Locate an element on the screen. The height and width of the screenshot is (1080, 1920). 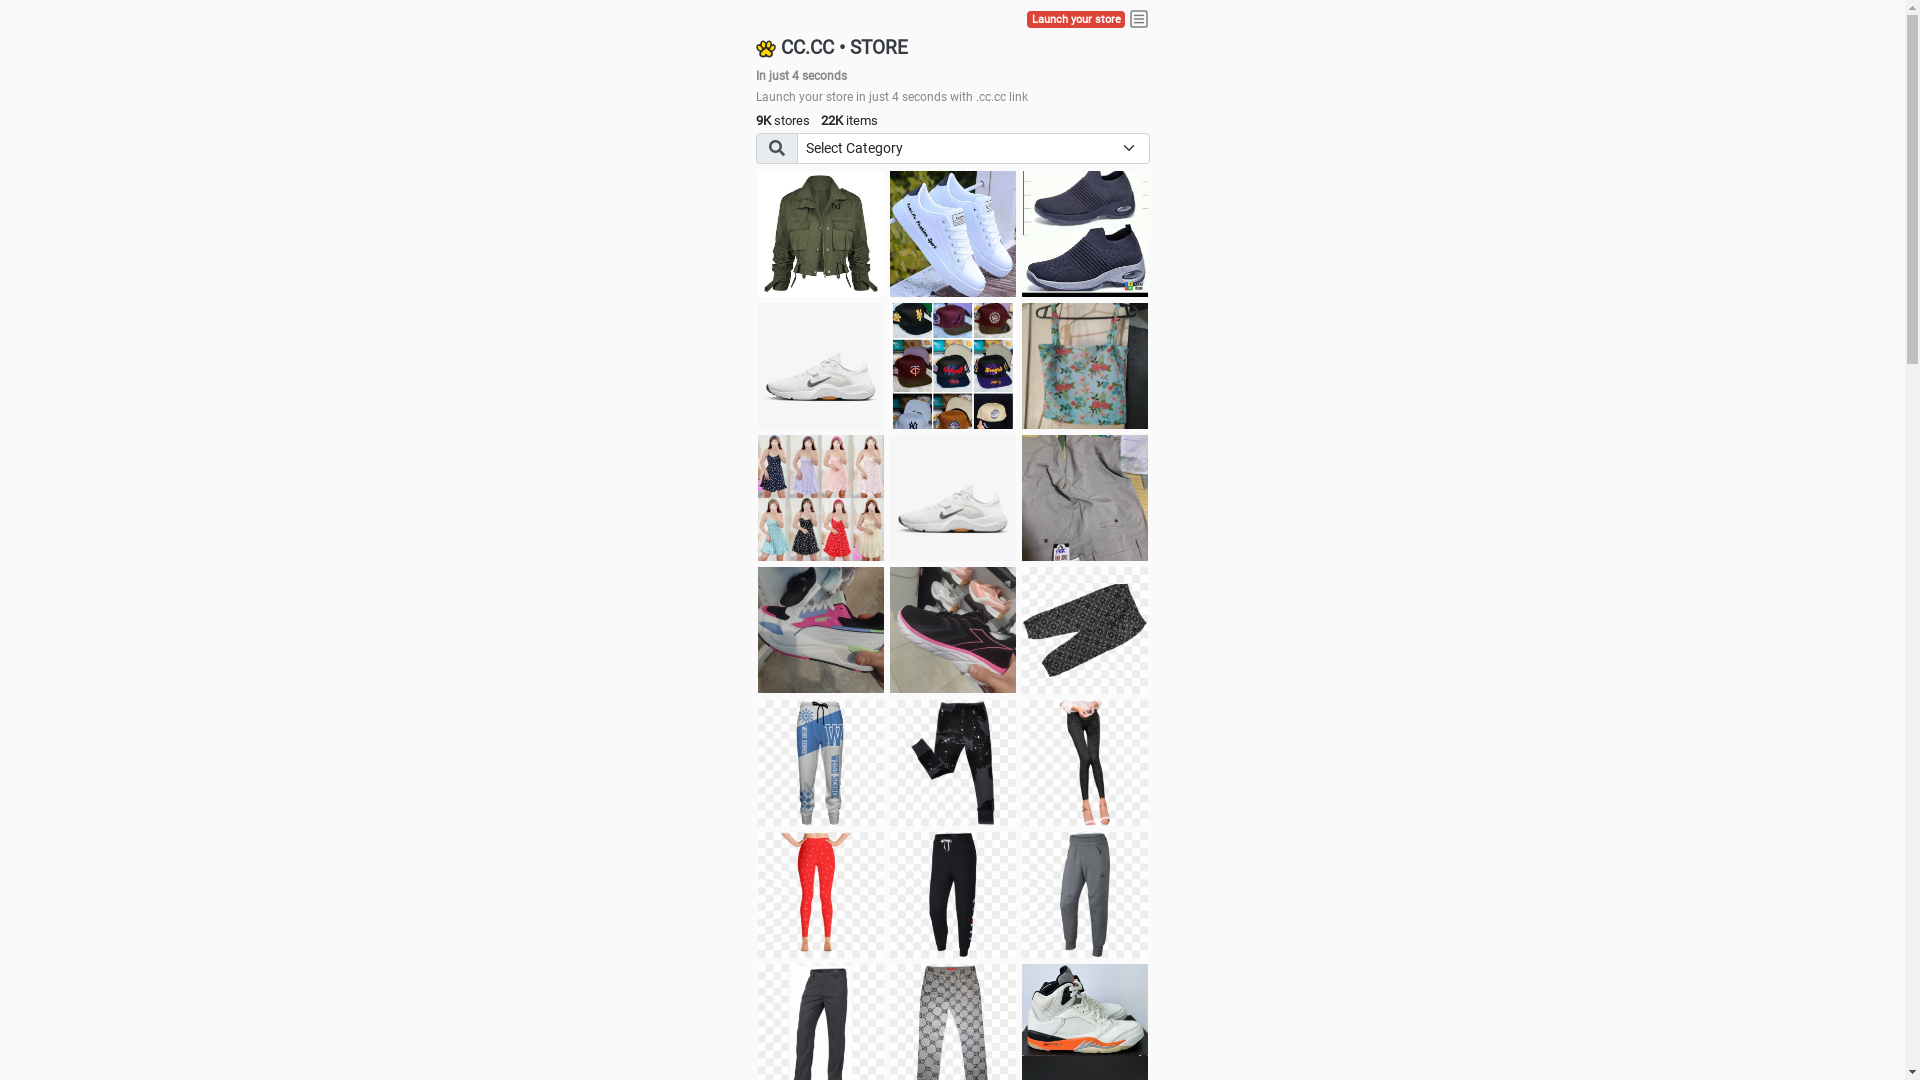
Pant is located at coordinates (953, 763).